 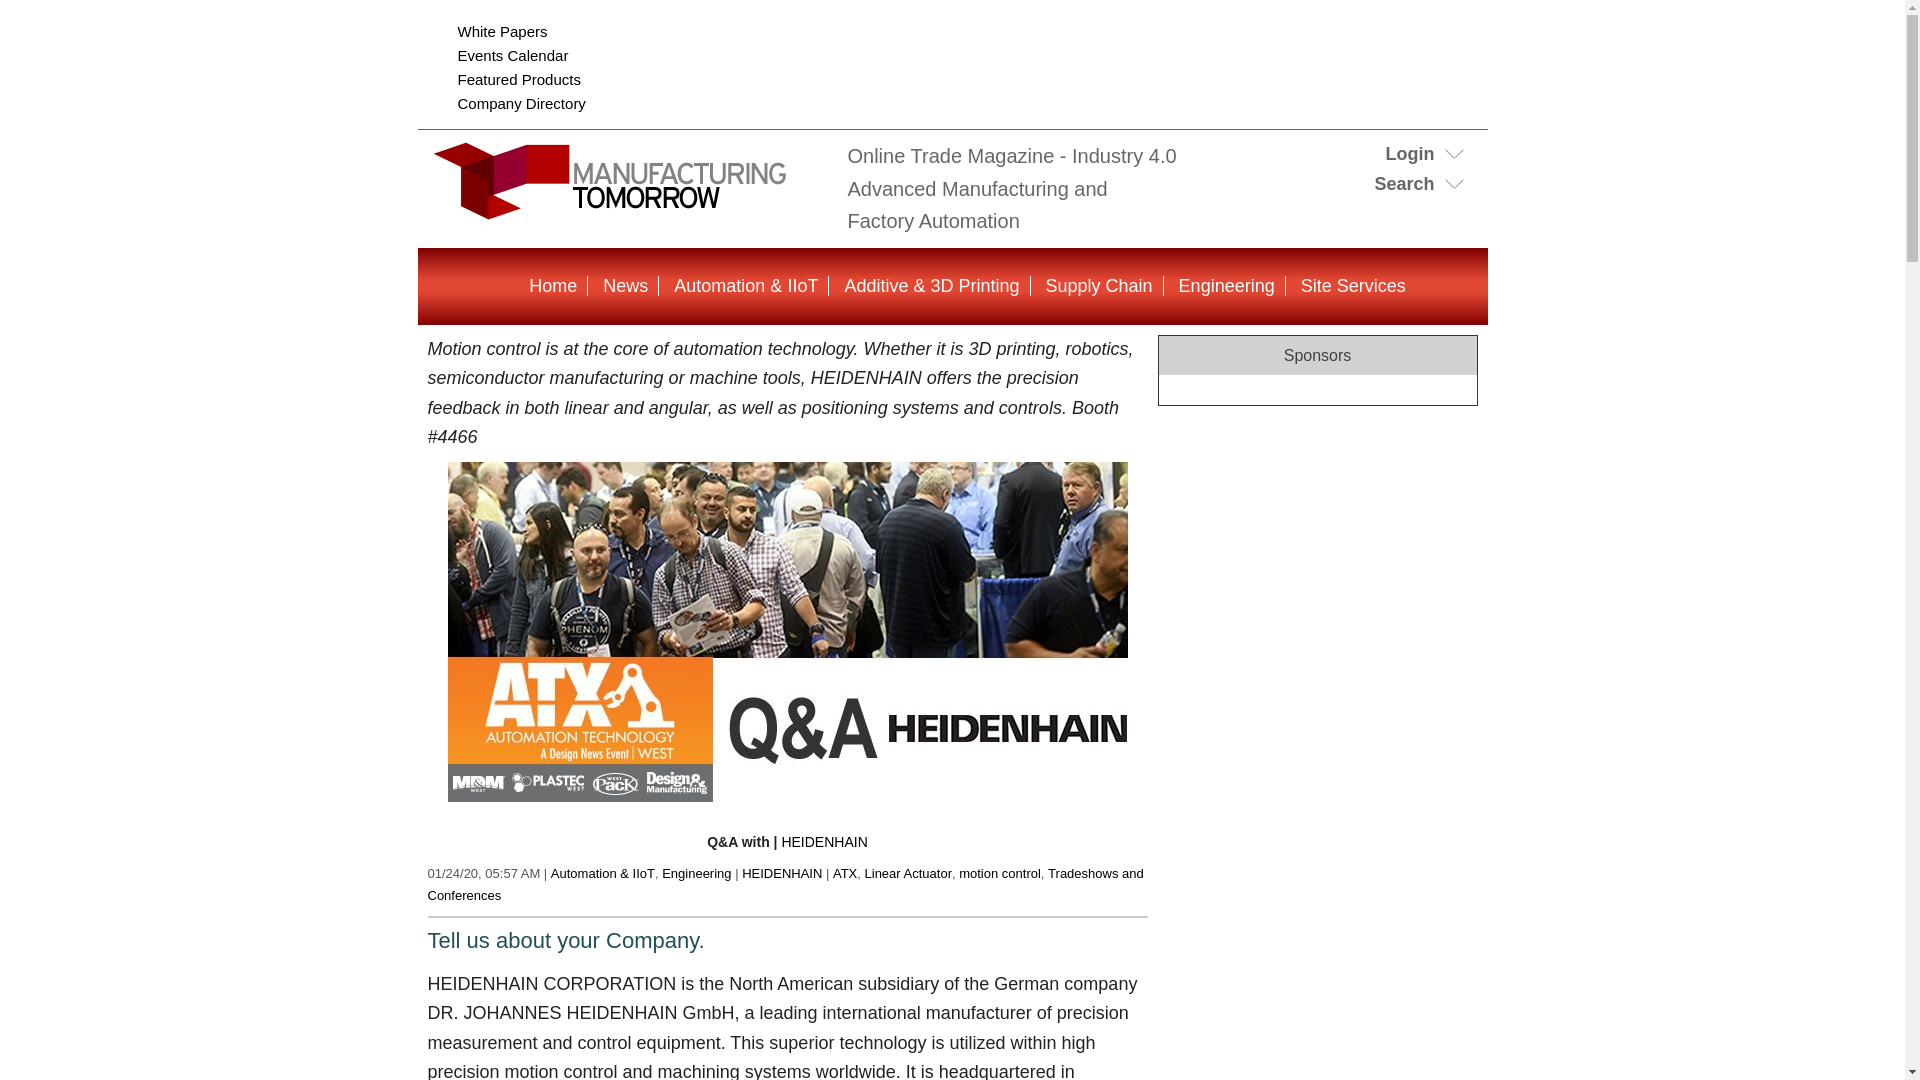 What do you see at coordinates (824, 841) in the screenshot?
I see `HEIDENHAIN` at bounding box center [824, 841].